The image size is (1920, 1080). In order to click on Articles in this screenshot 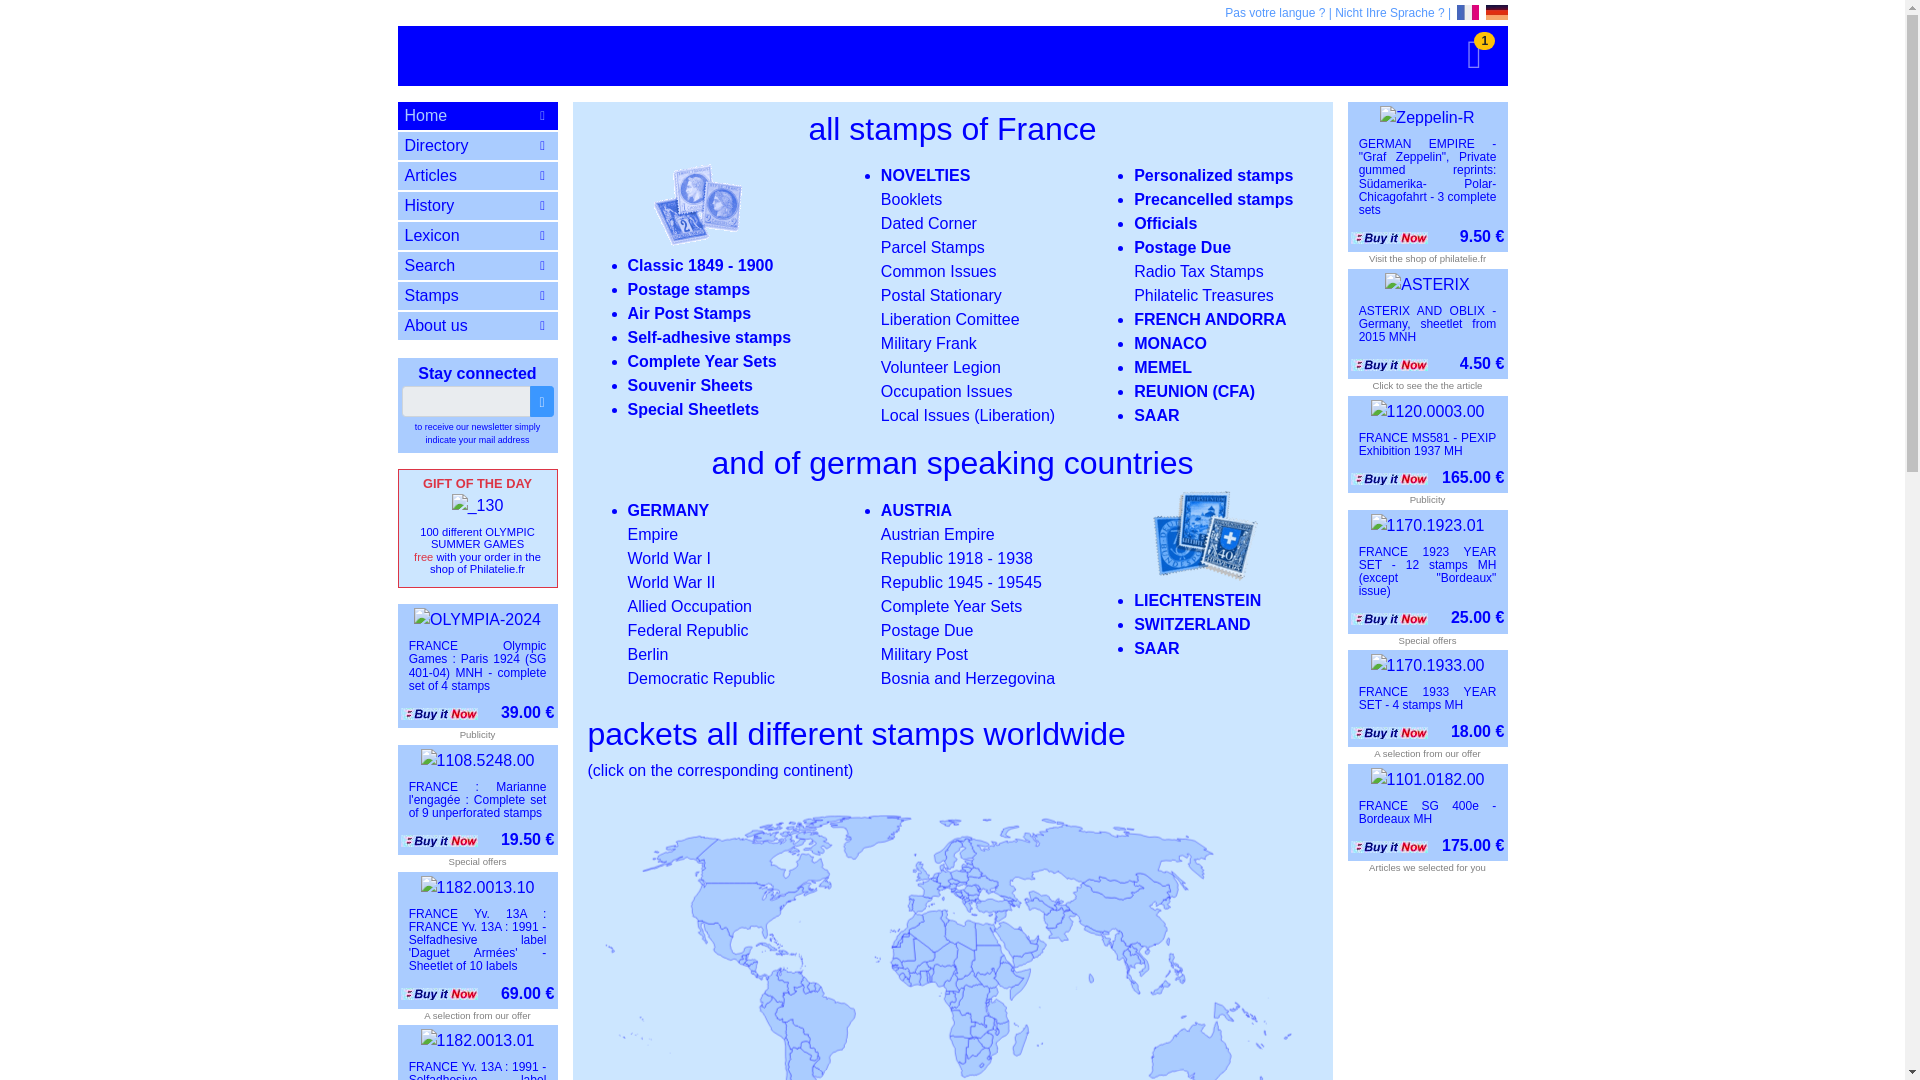, I will do `click(478, 176)`.